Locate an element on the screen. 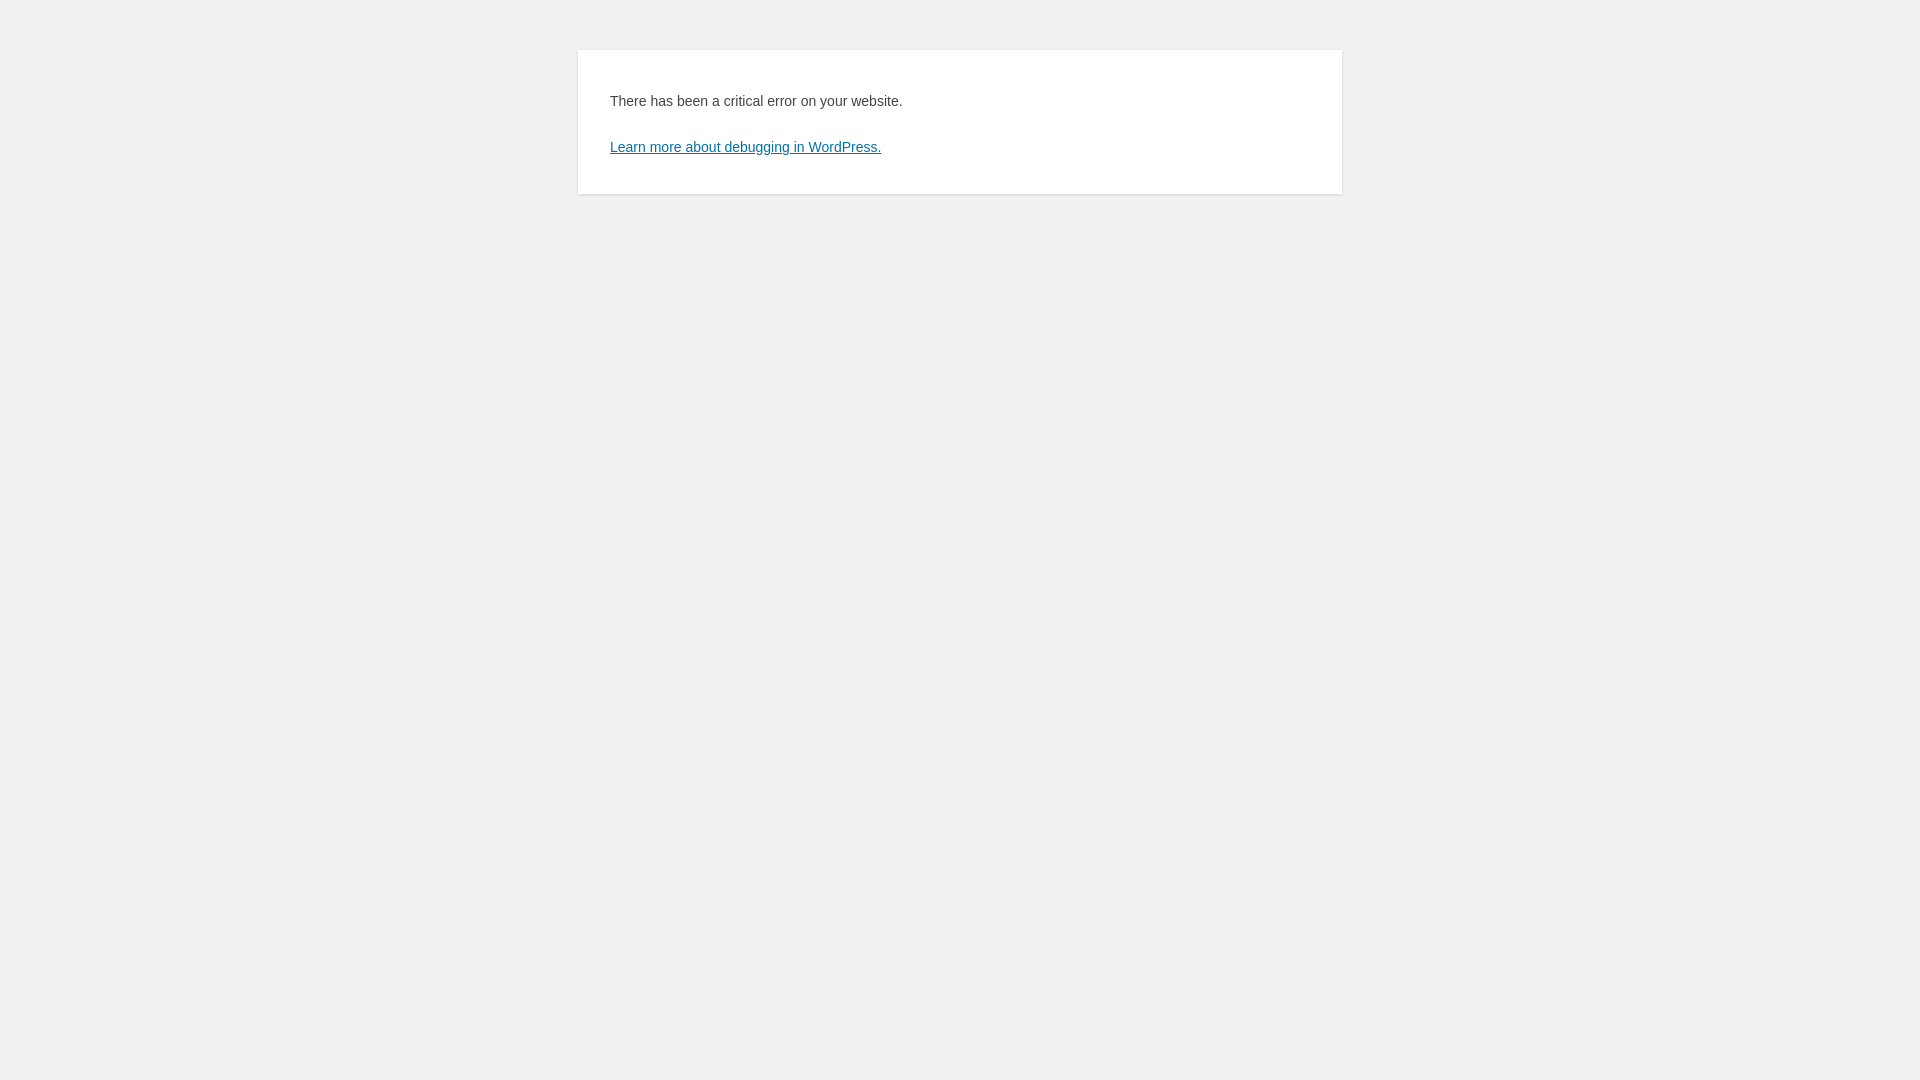 Image resolution: width=1920 pixels, height=1080 pixels. Learn more about debugging in WordPress. is located at coordinates (746, 147).